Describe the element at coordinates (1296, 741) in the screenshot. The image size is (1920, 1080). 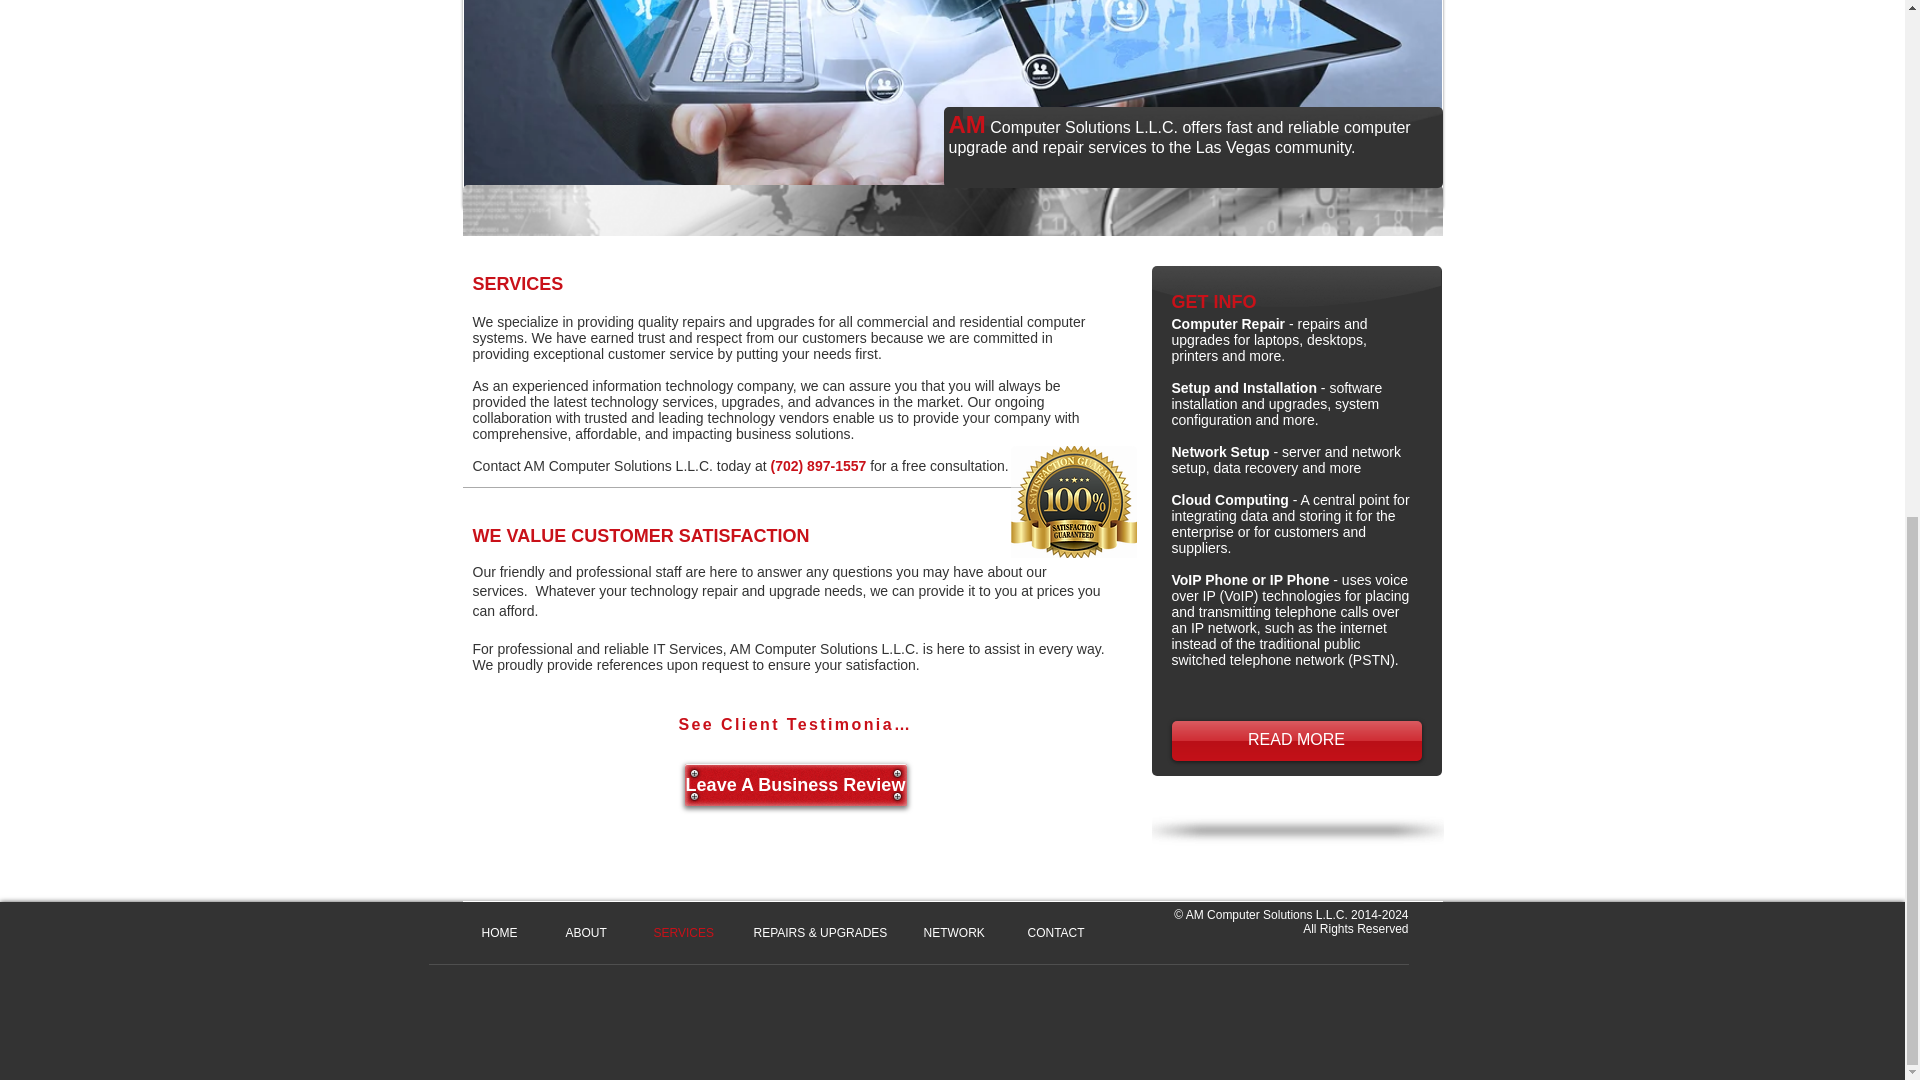
I see `READ MORE` at that location.